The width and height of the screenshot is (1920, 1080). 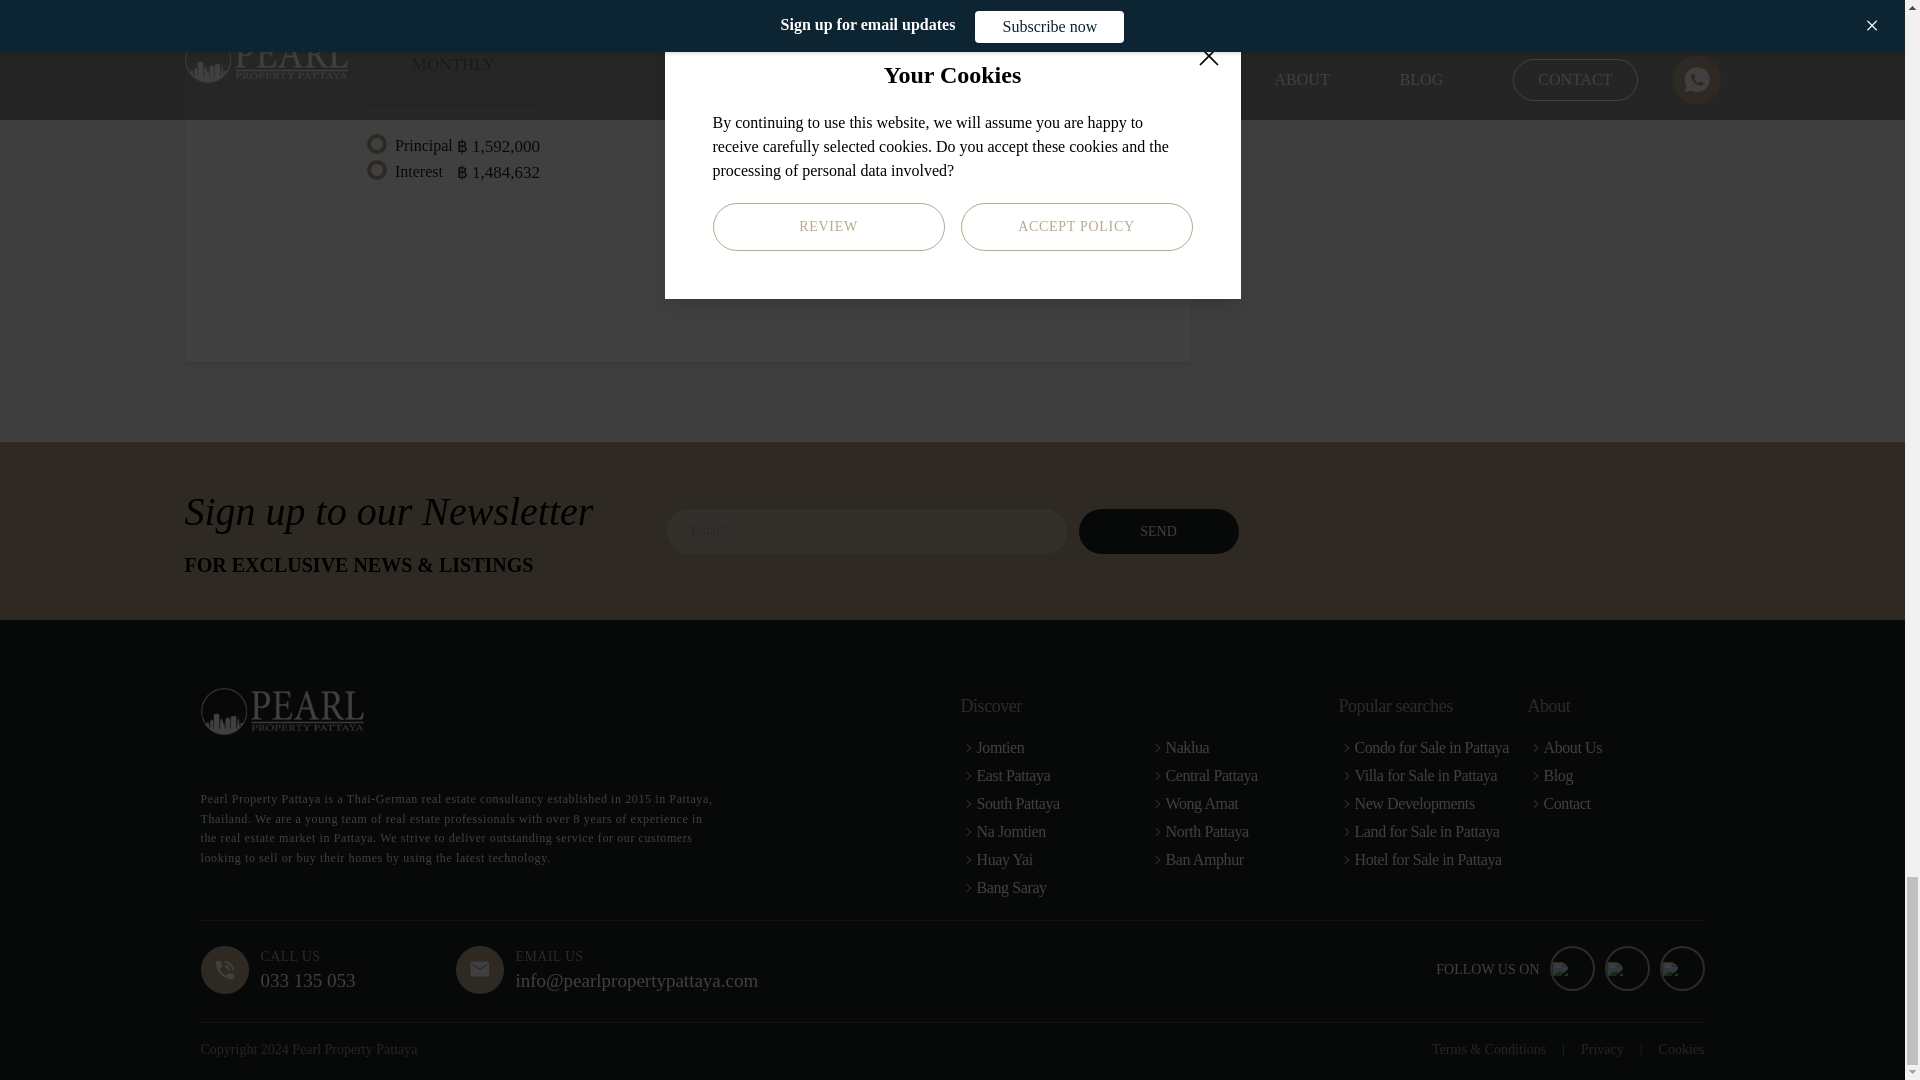 What do you see at coordinates (844, 132) in the screenshot?
I see `5` at bounding box center [844, 132].